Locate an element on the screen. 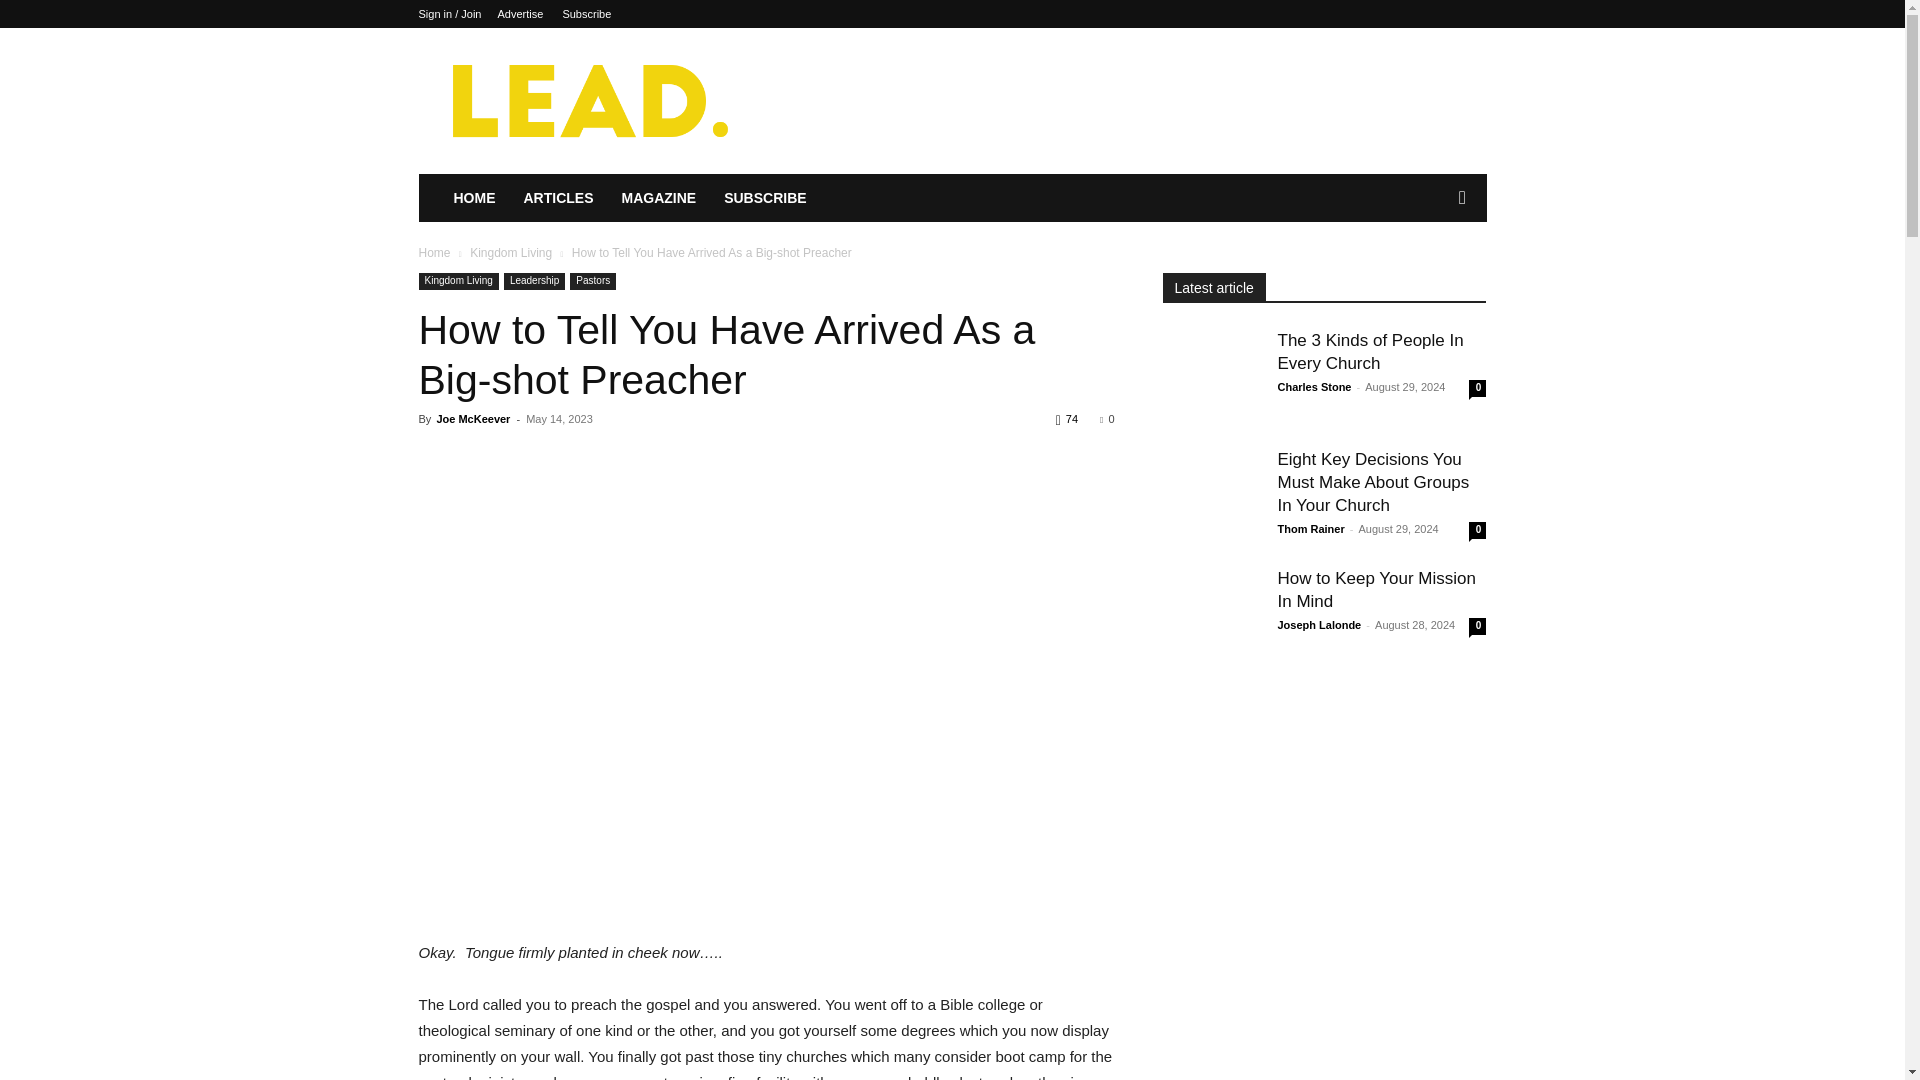 The image size is (1920, 1080). ARTICLES is located at coordinates (559, 198).